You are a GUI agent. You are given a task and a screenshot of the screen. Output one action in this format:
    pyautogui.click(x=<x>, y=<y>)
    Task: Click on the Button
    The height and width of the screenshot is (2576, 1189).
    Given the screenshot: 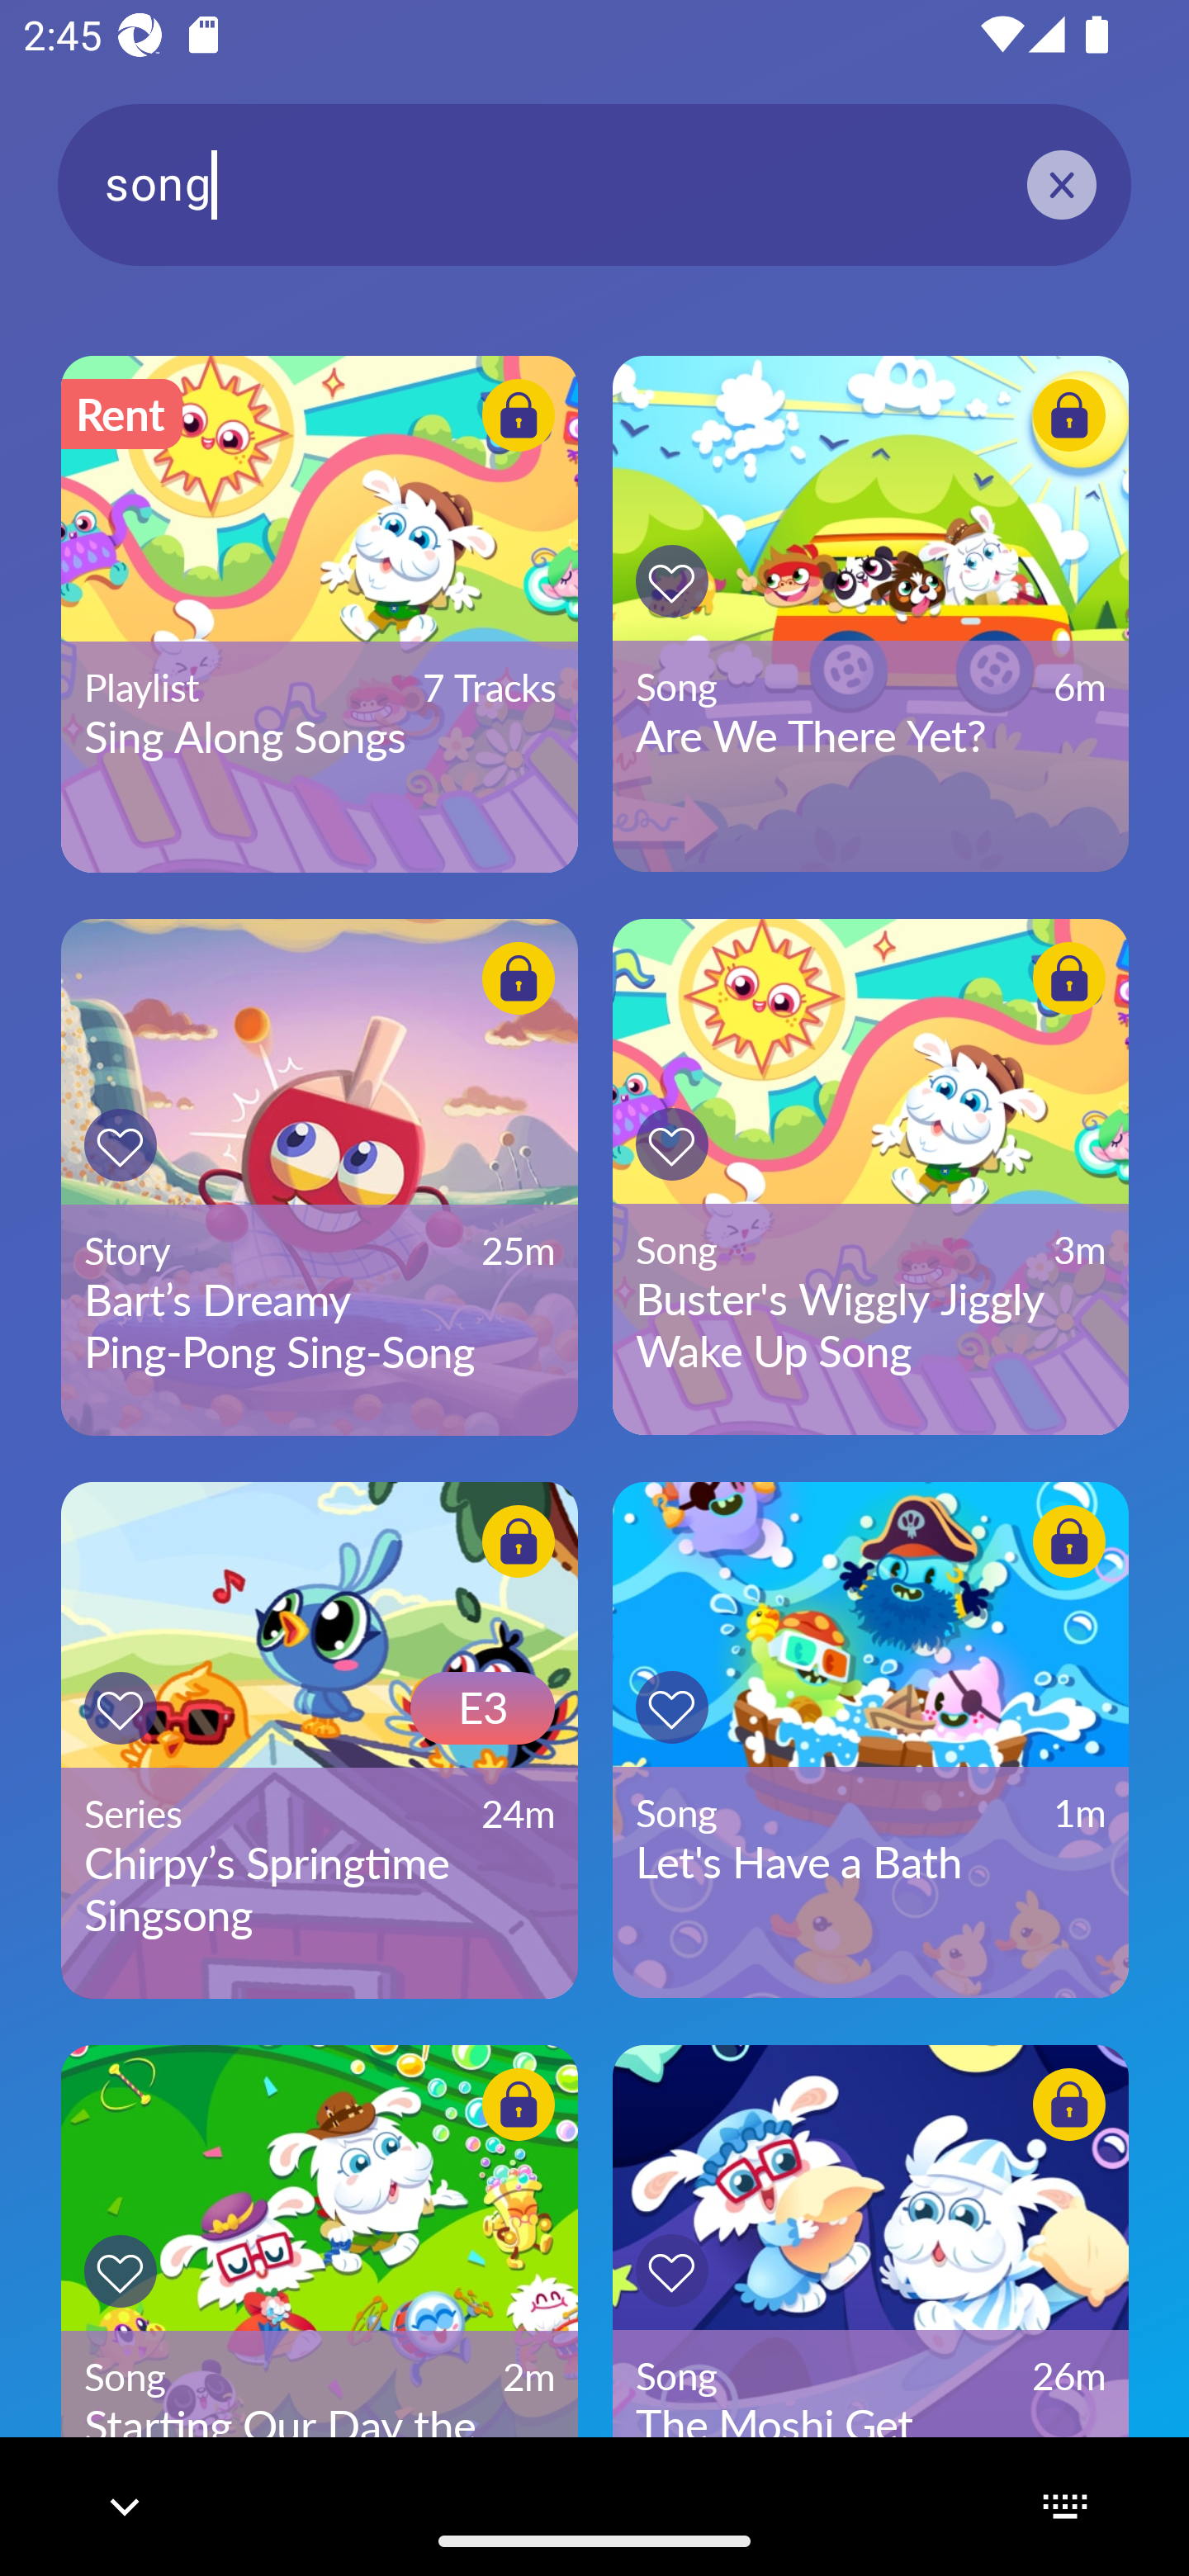 What is the action you would take?
    pyautogui.click(x=1069, y=1541)
    